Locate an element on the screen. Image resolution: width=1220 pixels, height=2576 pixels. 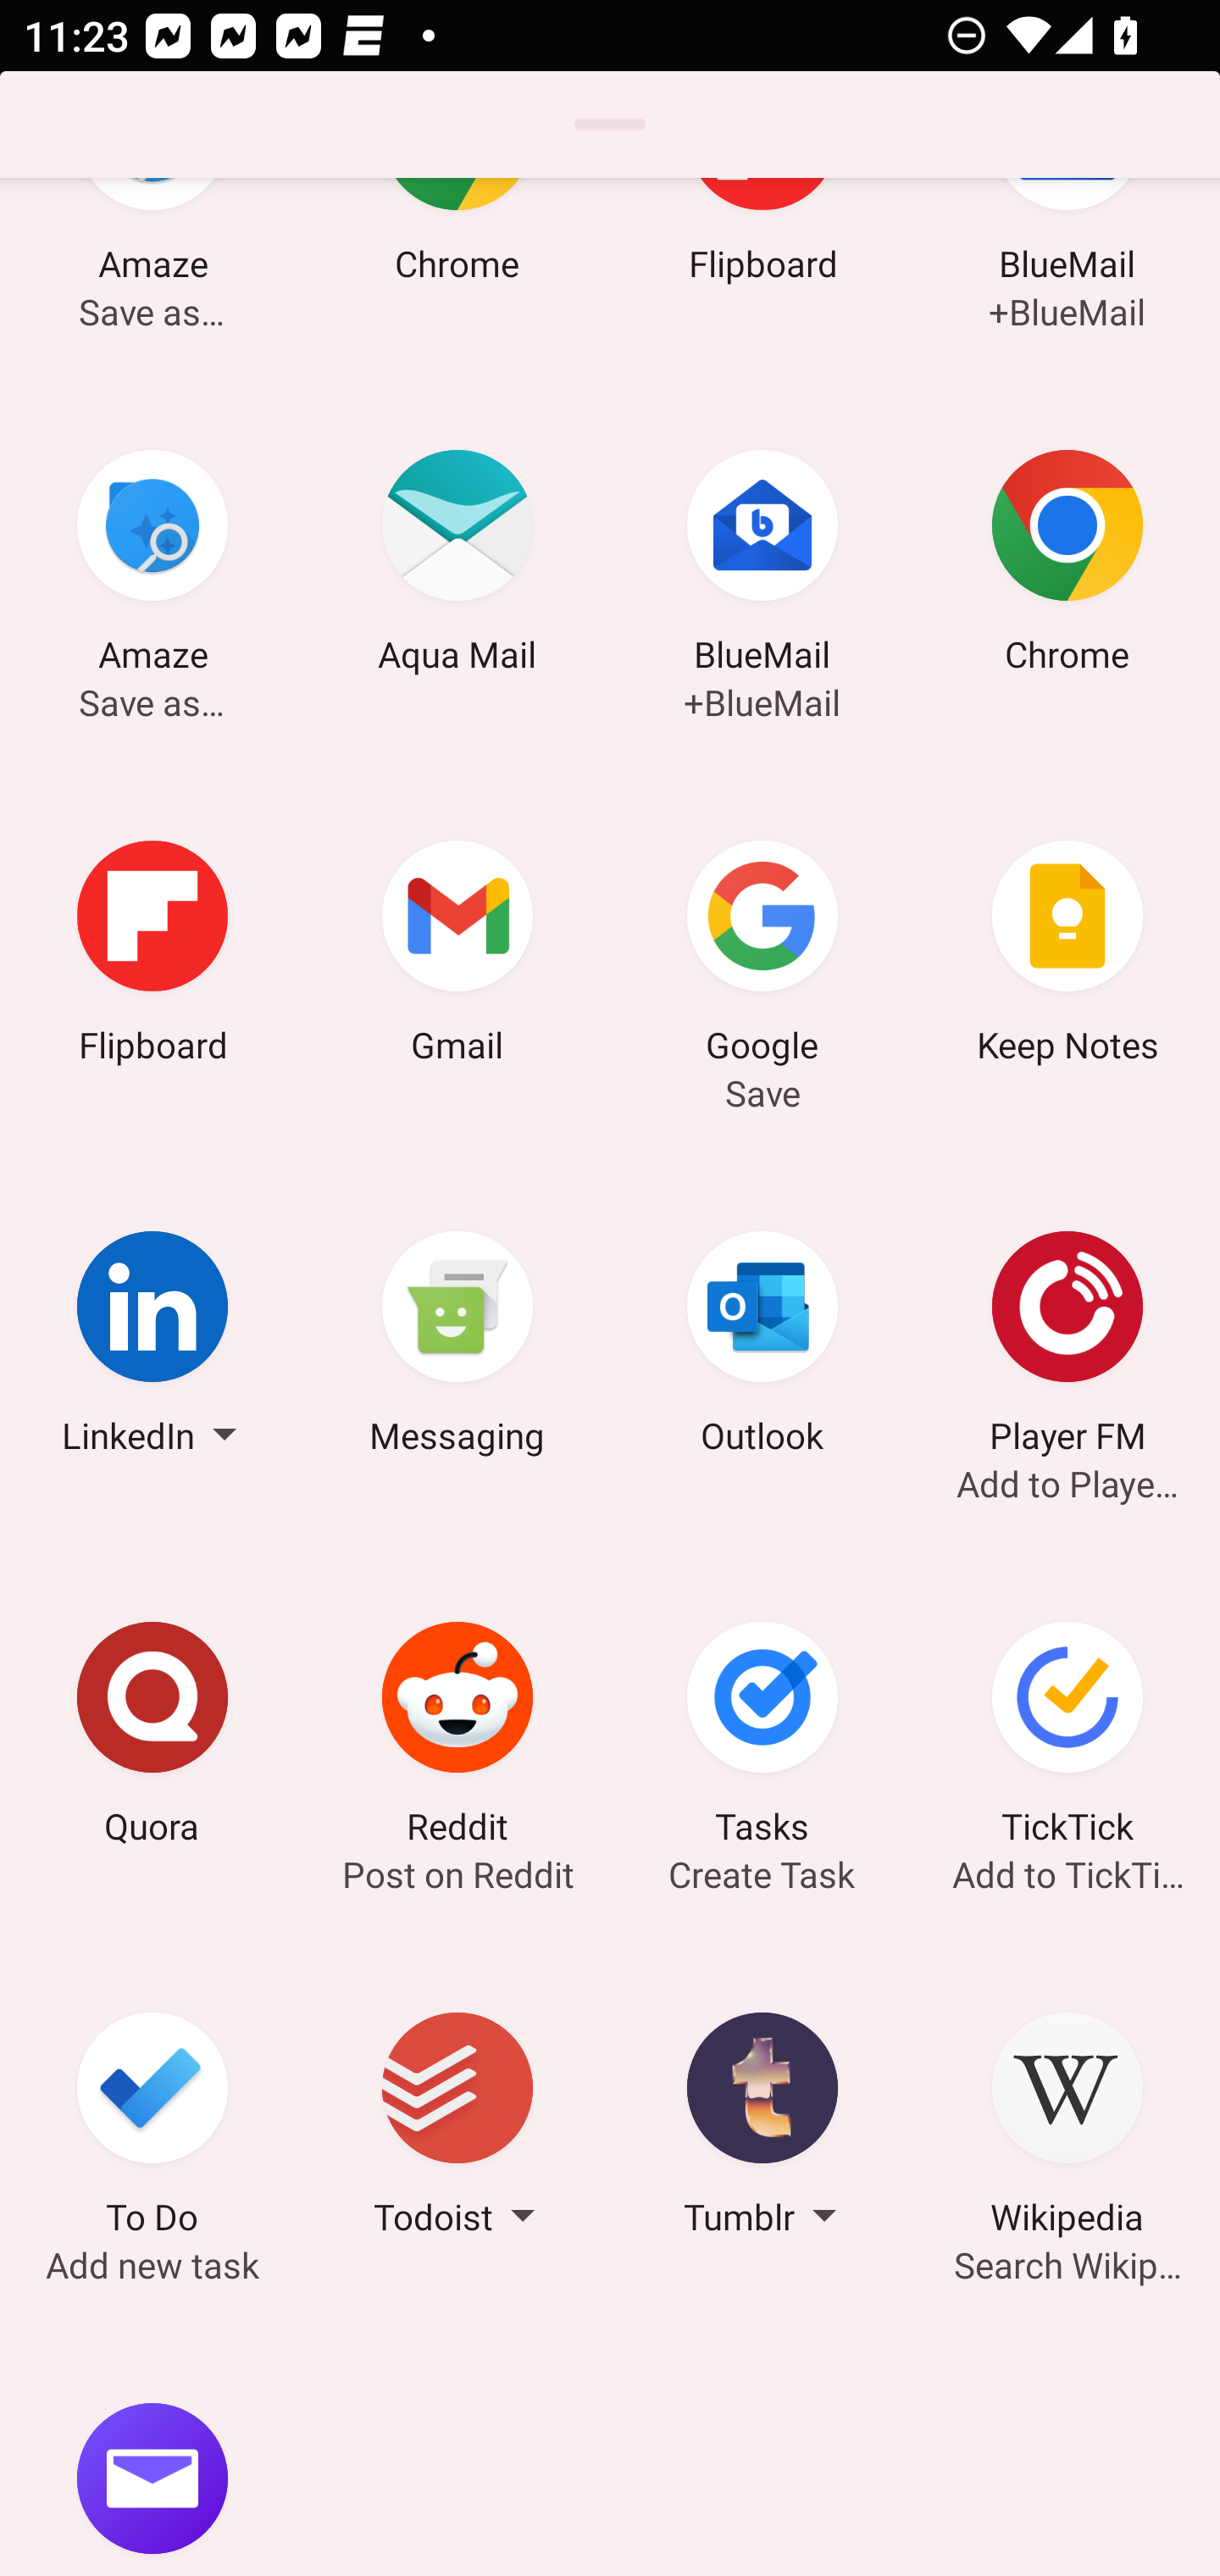
Quora is located at coordinates (152, 1739).